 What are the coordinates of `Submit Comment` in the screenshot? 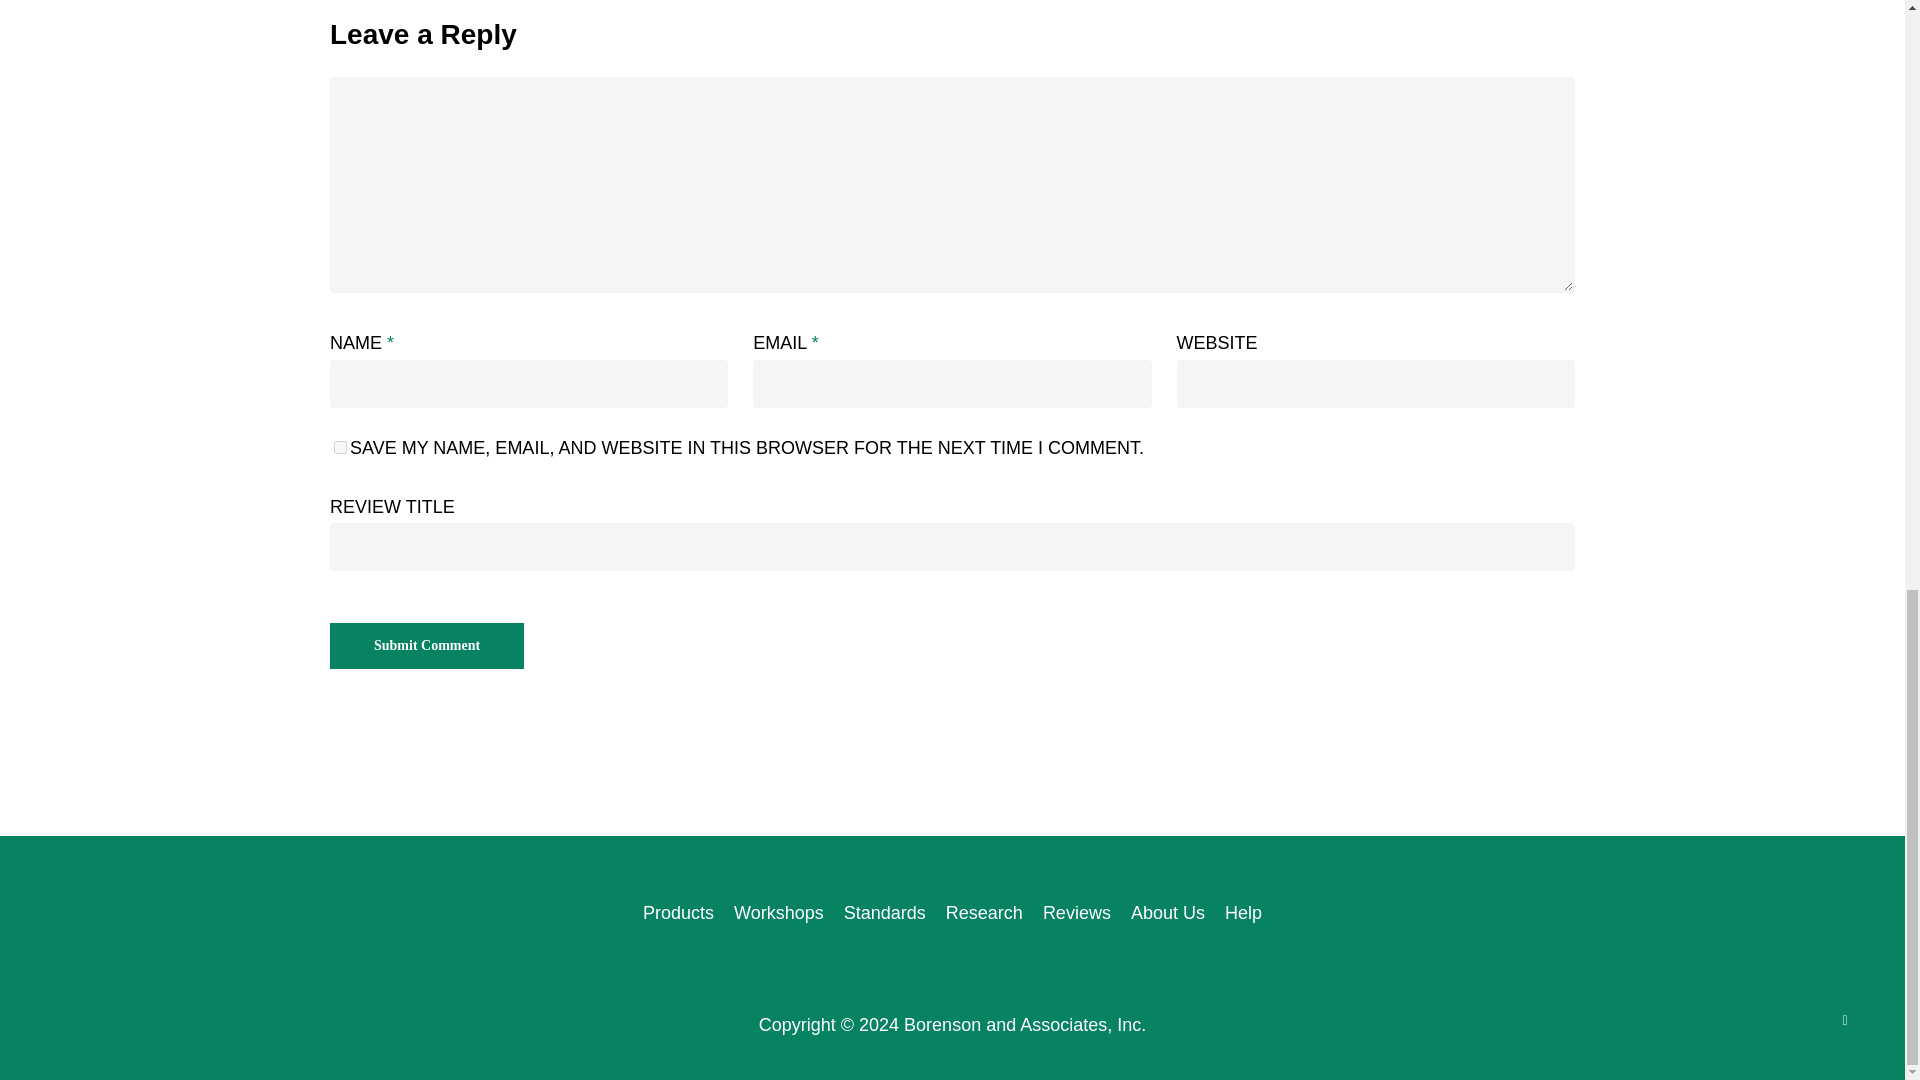 It's located at (427, 646).